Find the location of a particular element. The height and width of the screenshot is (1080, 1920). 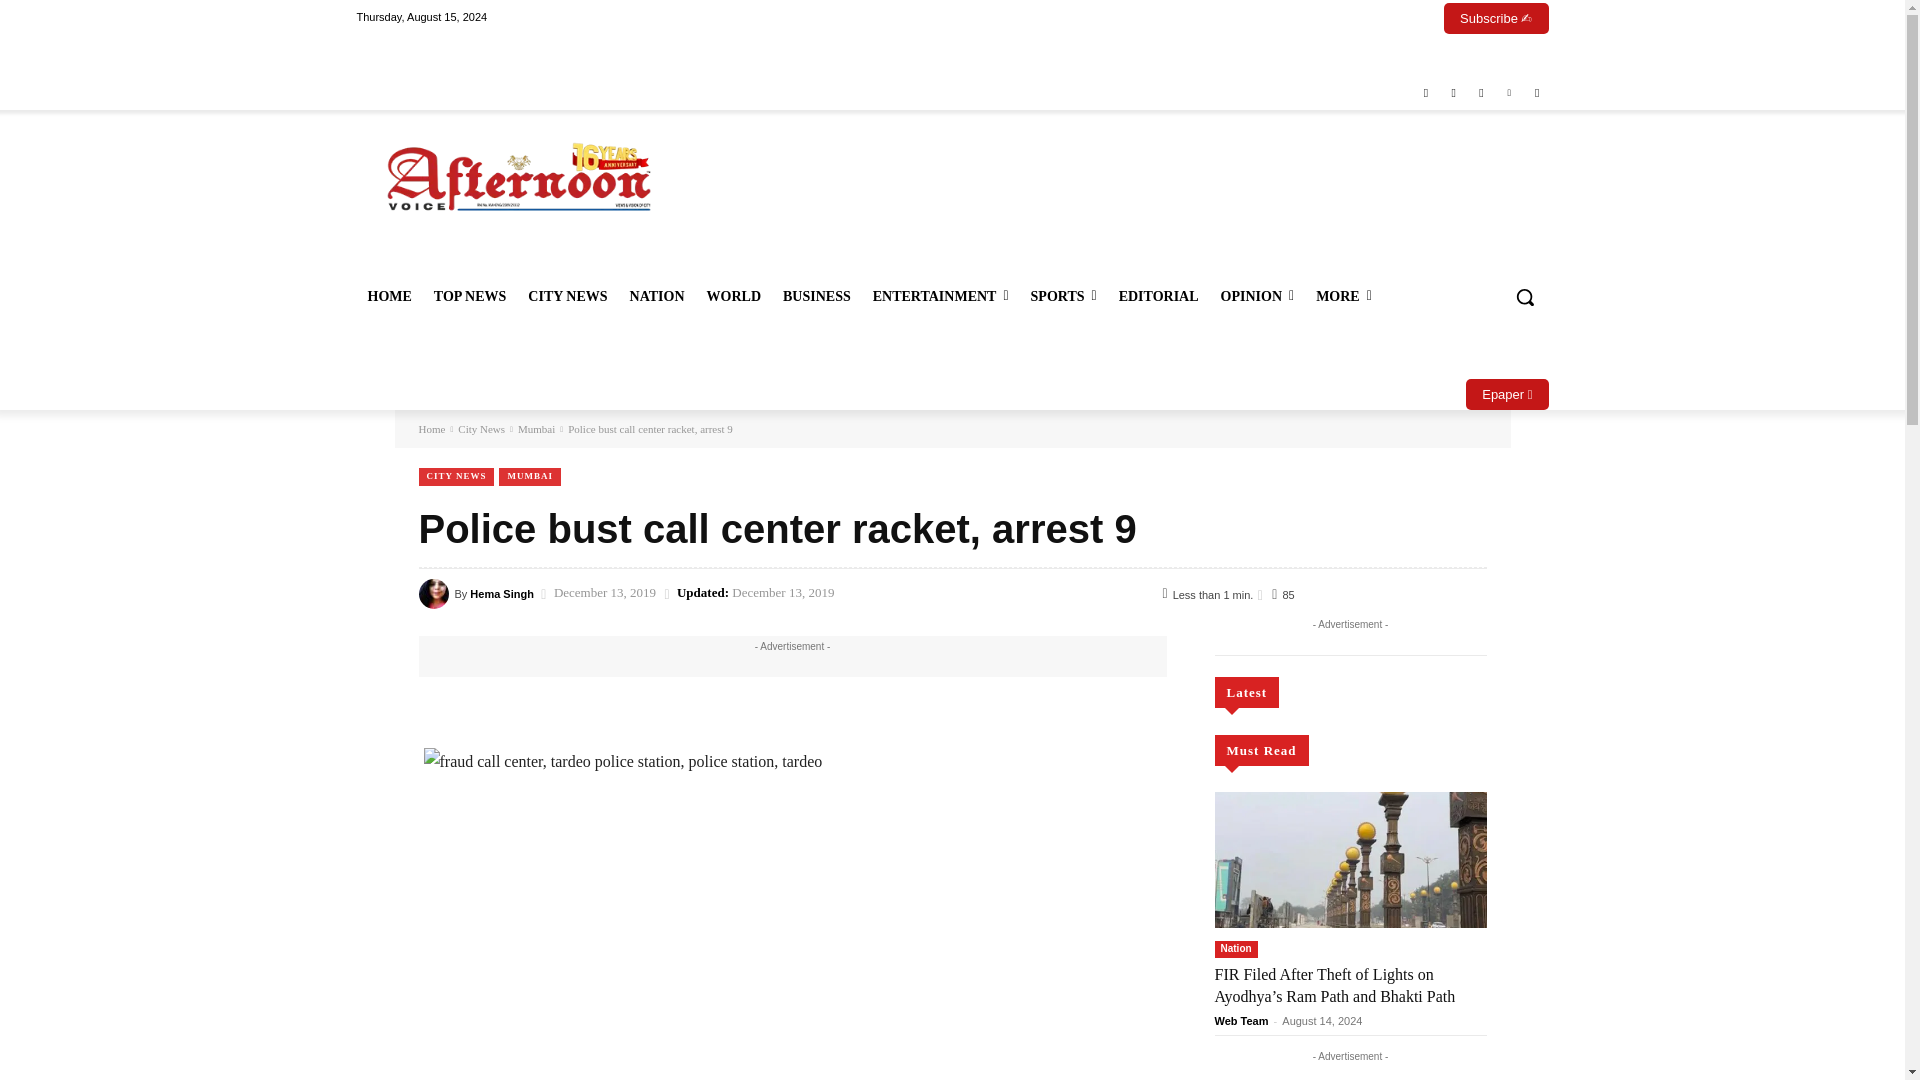

Youtube is located at coordinates (1538, 93).